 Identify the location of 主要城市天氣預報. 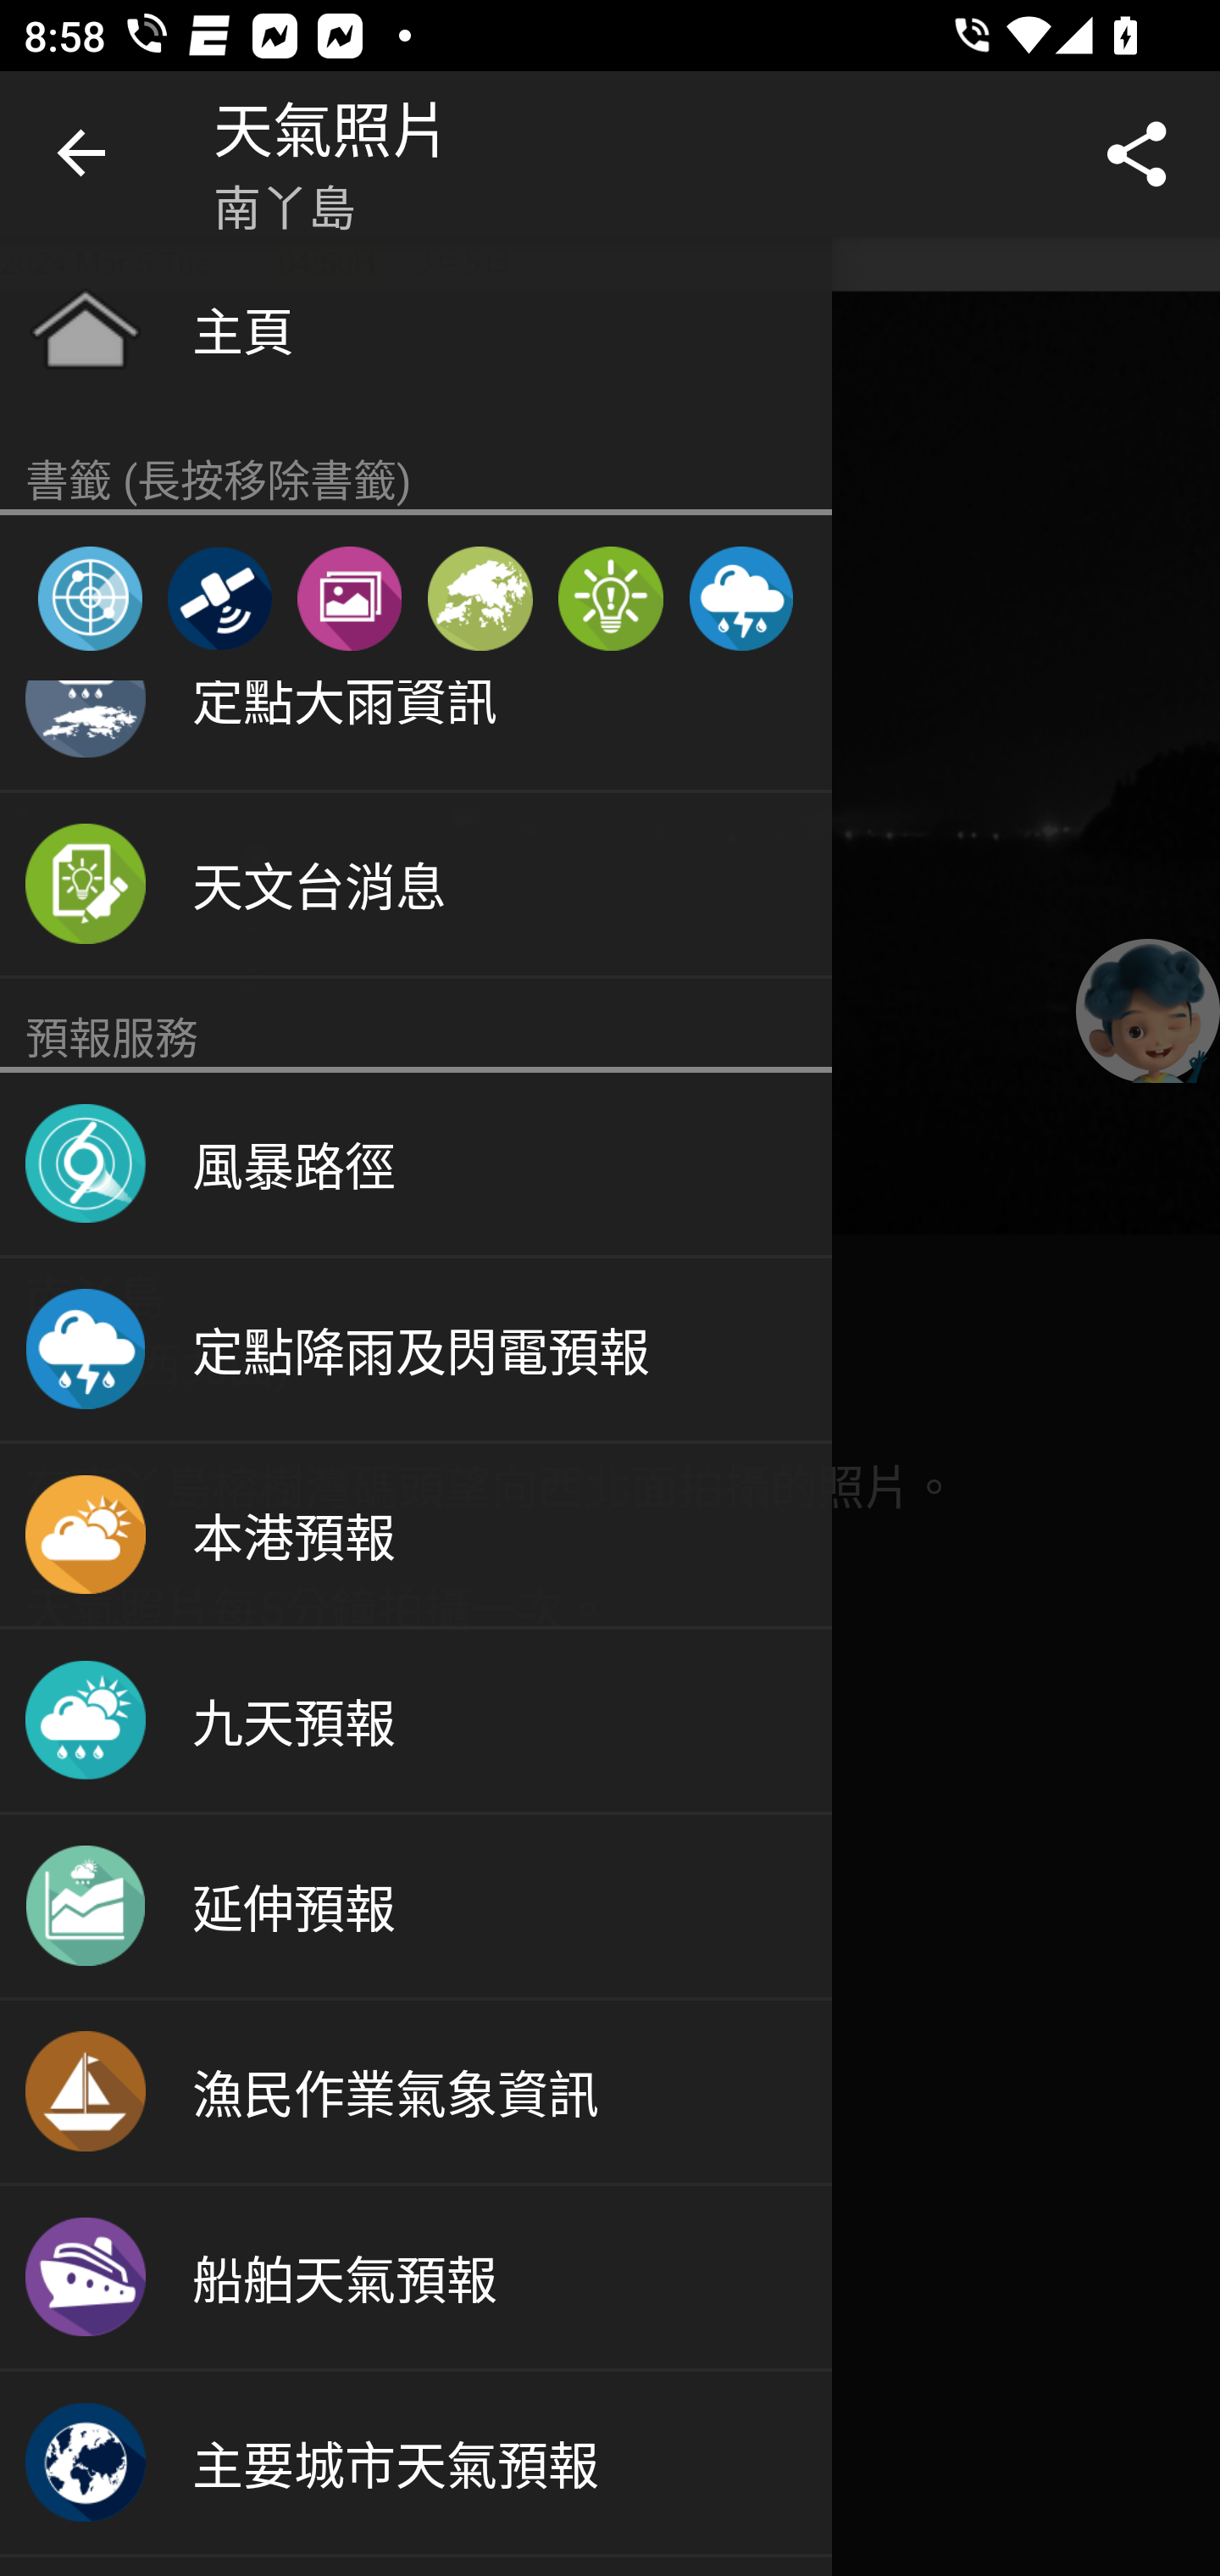
(416, 2463).